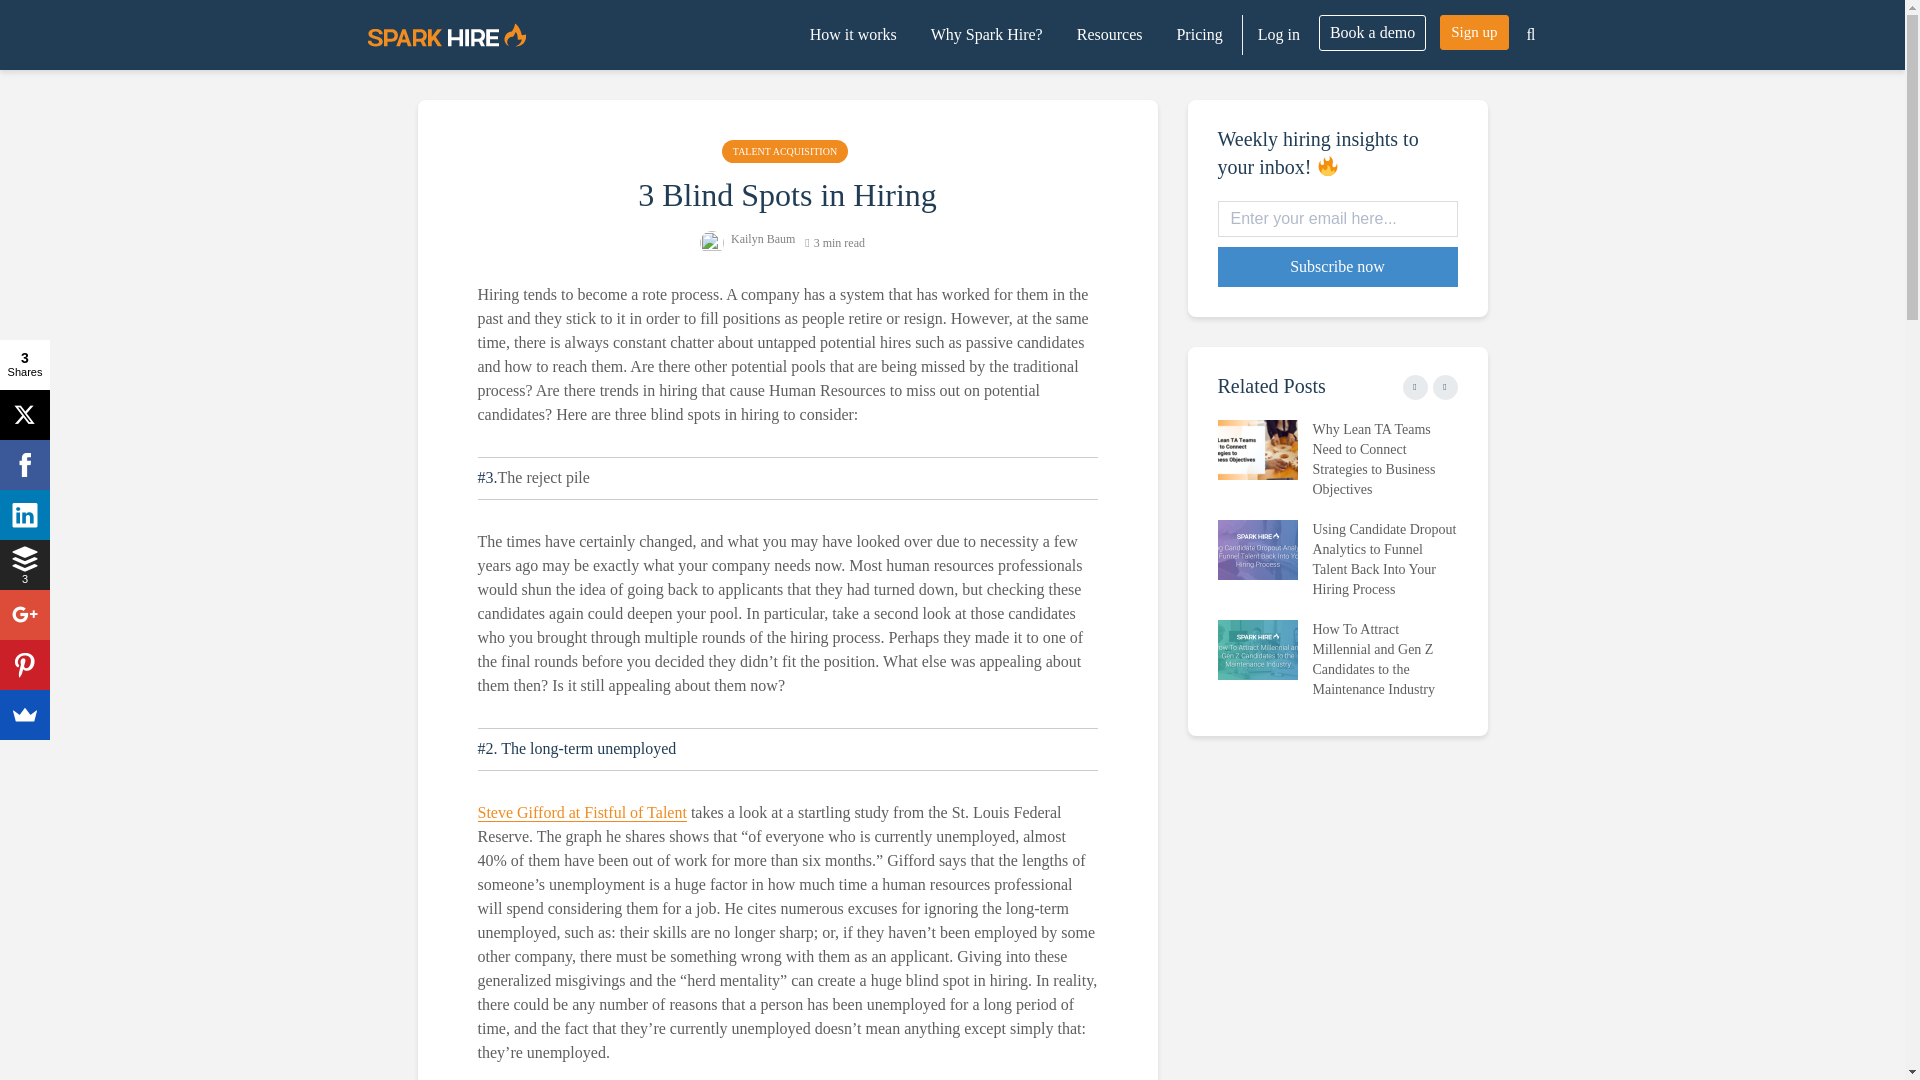 This screenshot has height=1080, width=1920. I want to click on Resources, so click(1109, 35).